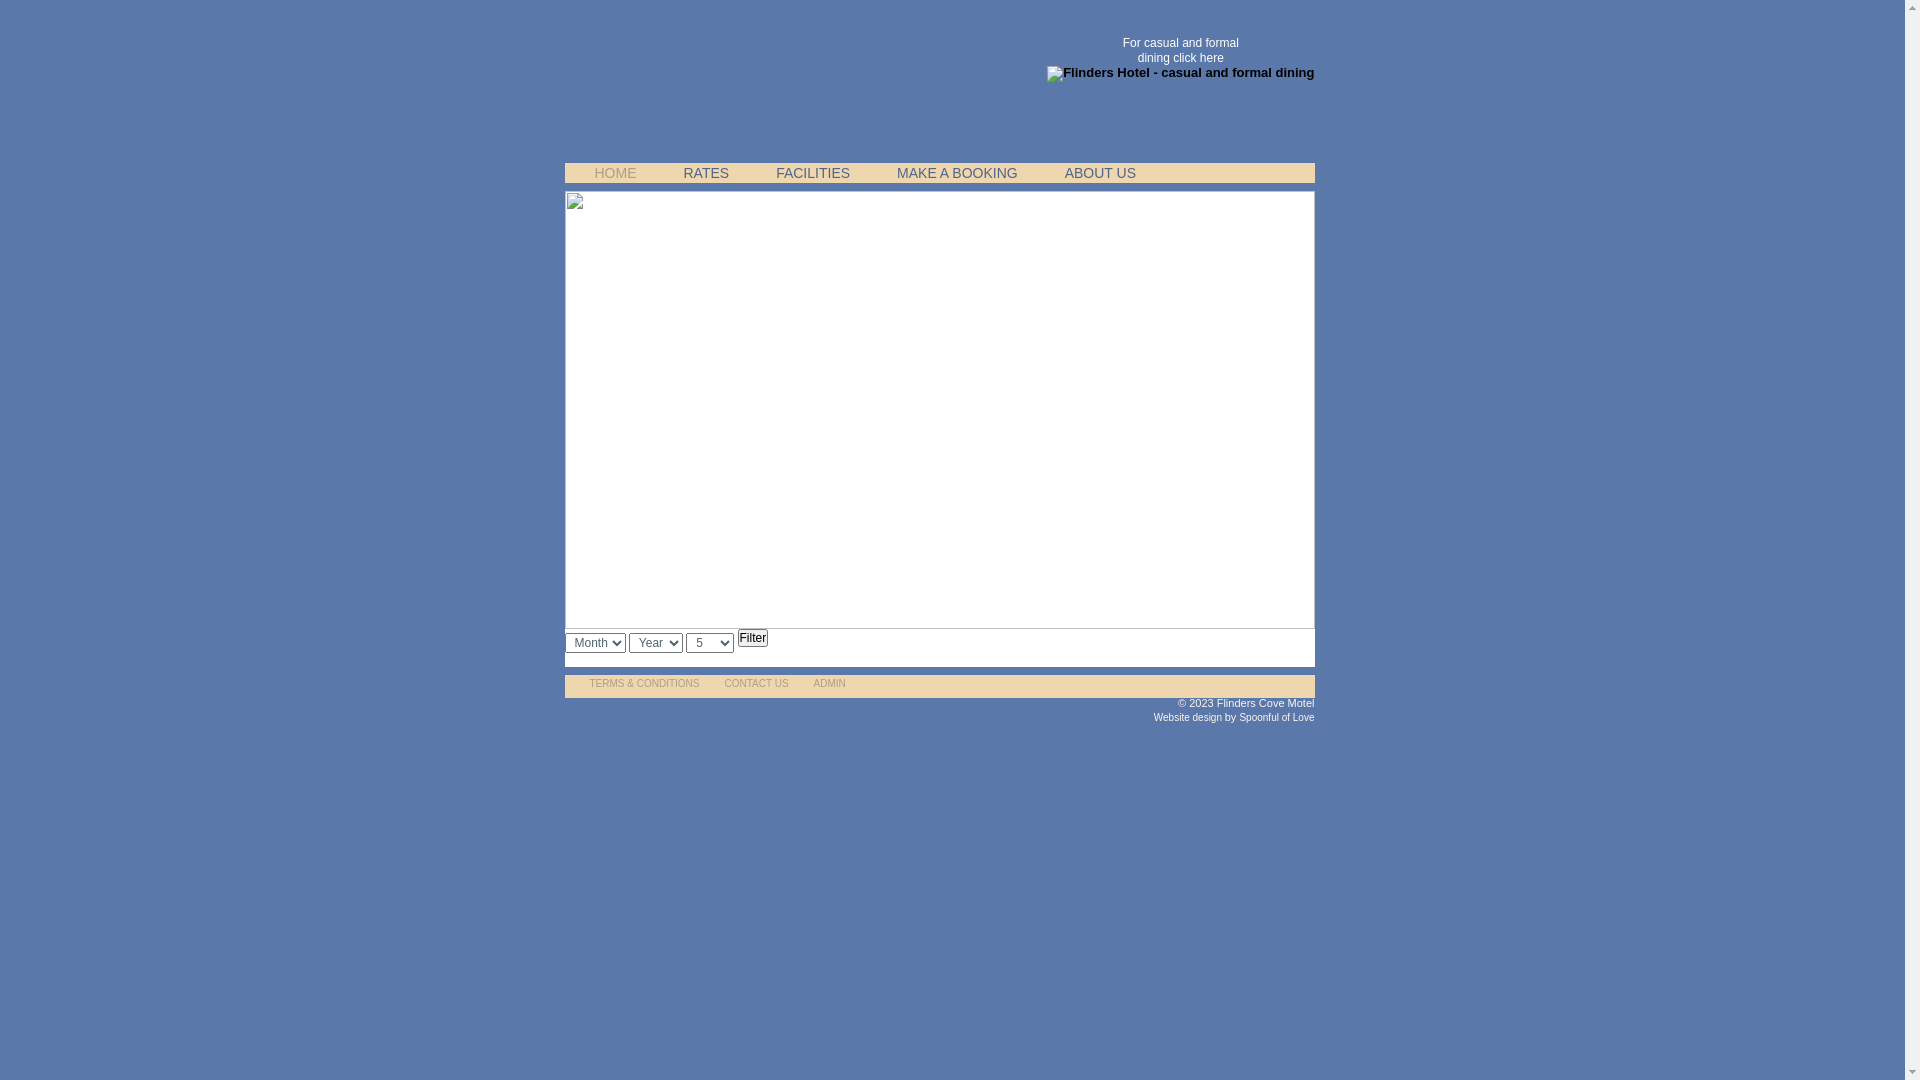 This screenshot has height=1080, width=1920. I want to click on HOME, so click(610, 173).